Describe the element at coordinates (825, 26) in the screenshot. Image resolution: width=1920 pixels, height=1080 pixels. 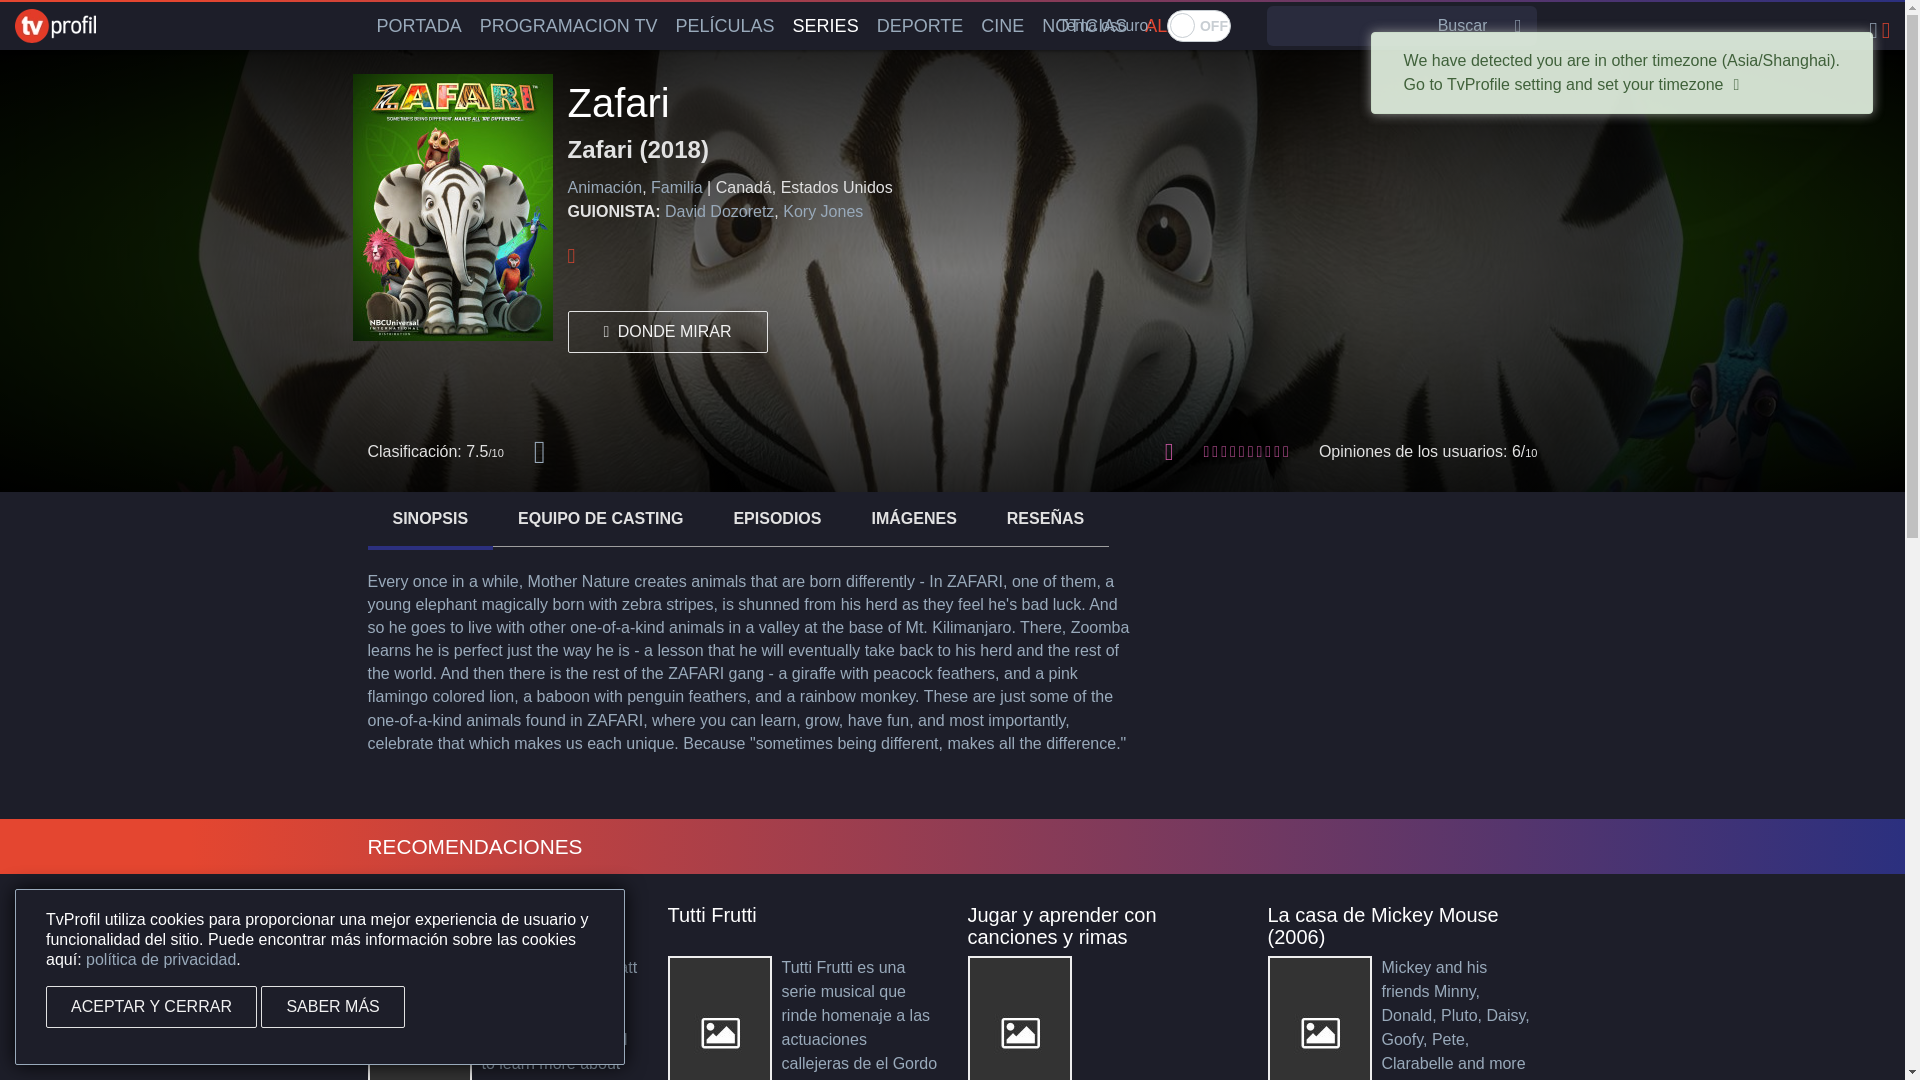
I see `SERIES` at that location.